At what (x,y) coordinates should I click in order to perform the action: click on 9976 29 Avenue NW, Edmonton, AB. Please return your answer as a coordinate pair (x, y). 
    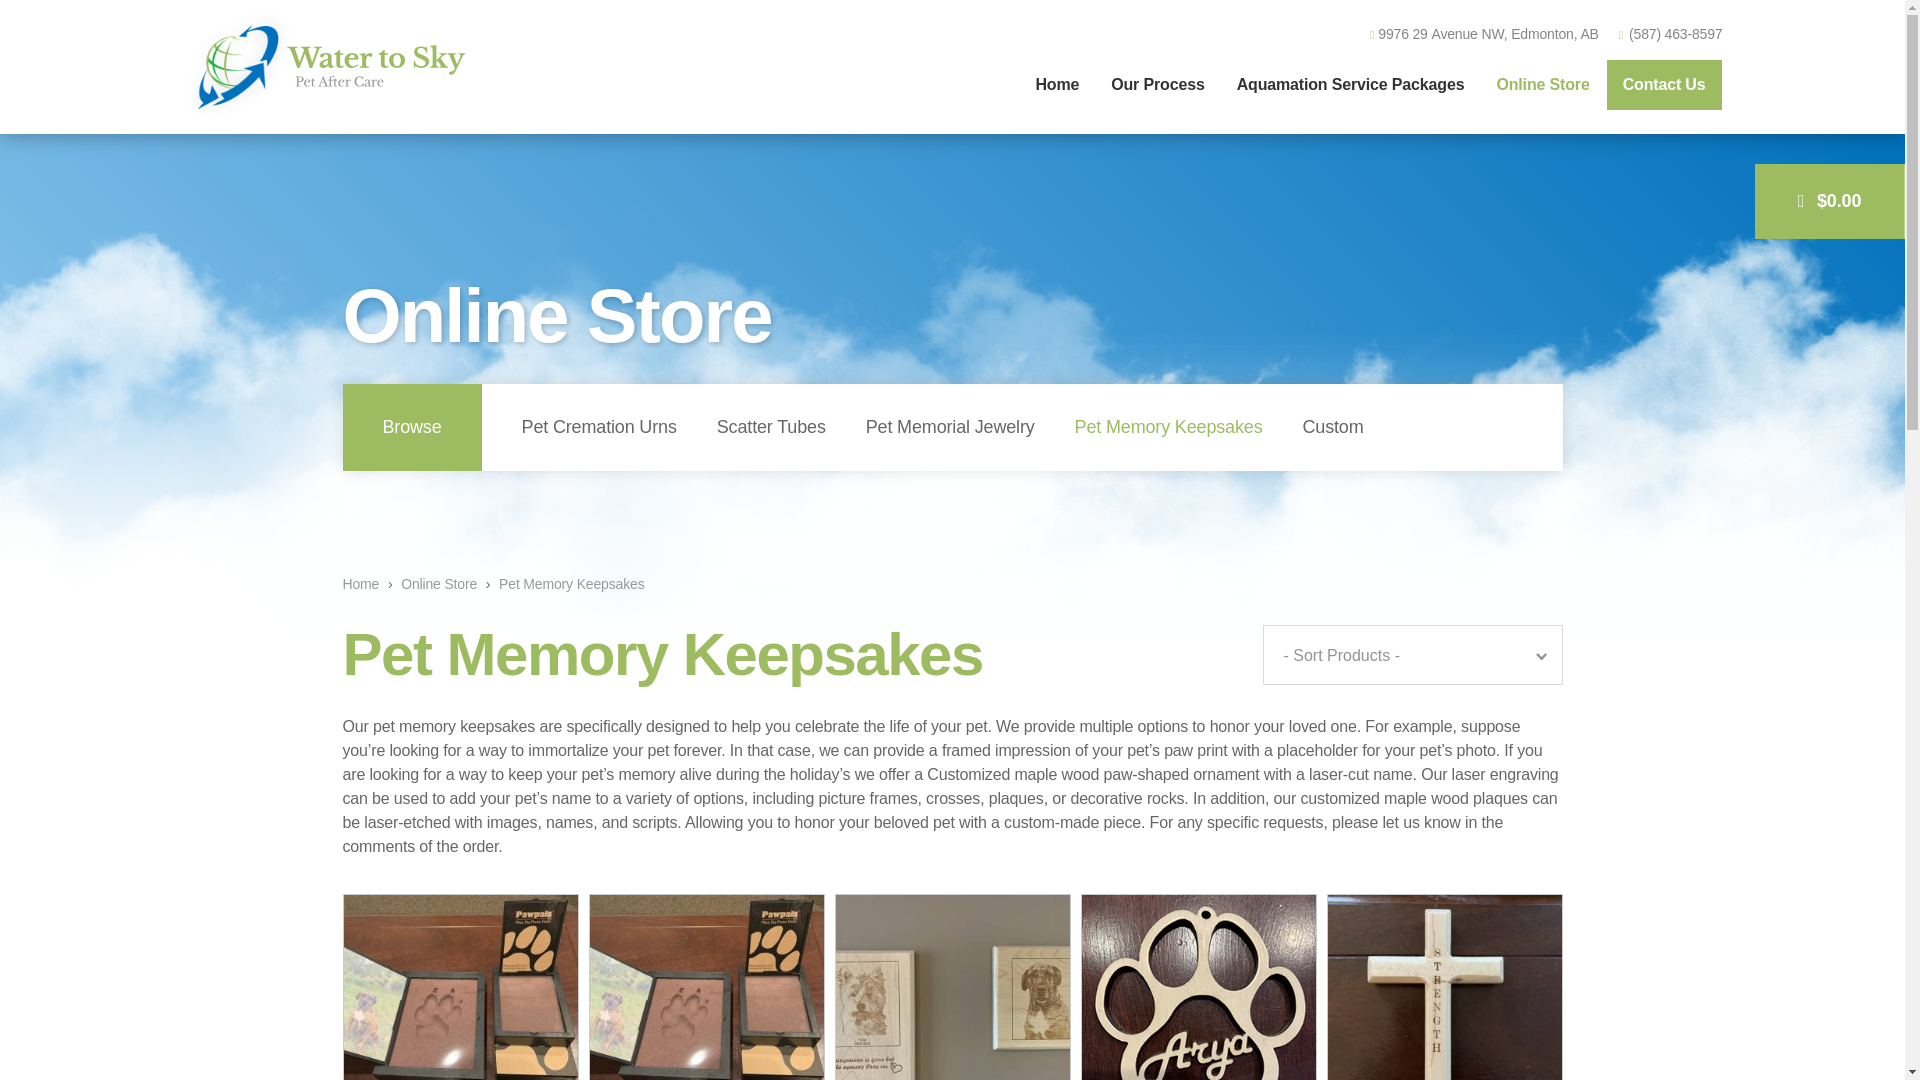
    Looking at the image, I should click on (1484, 34).